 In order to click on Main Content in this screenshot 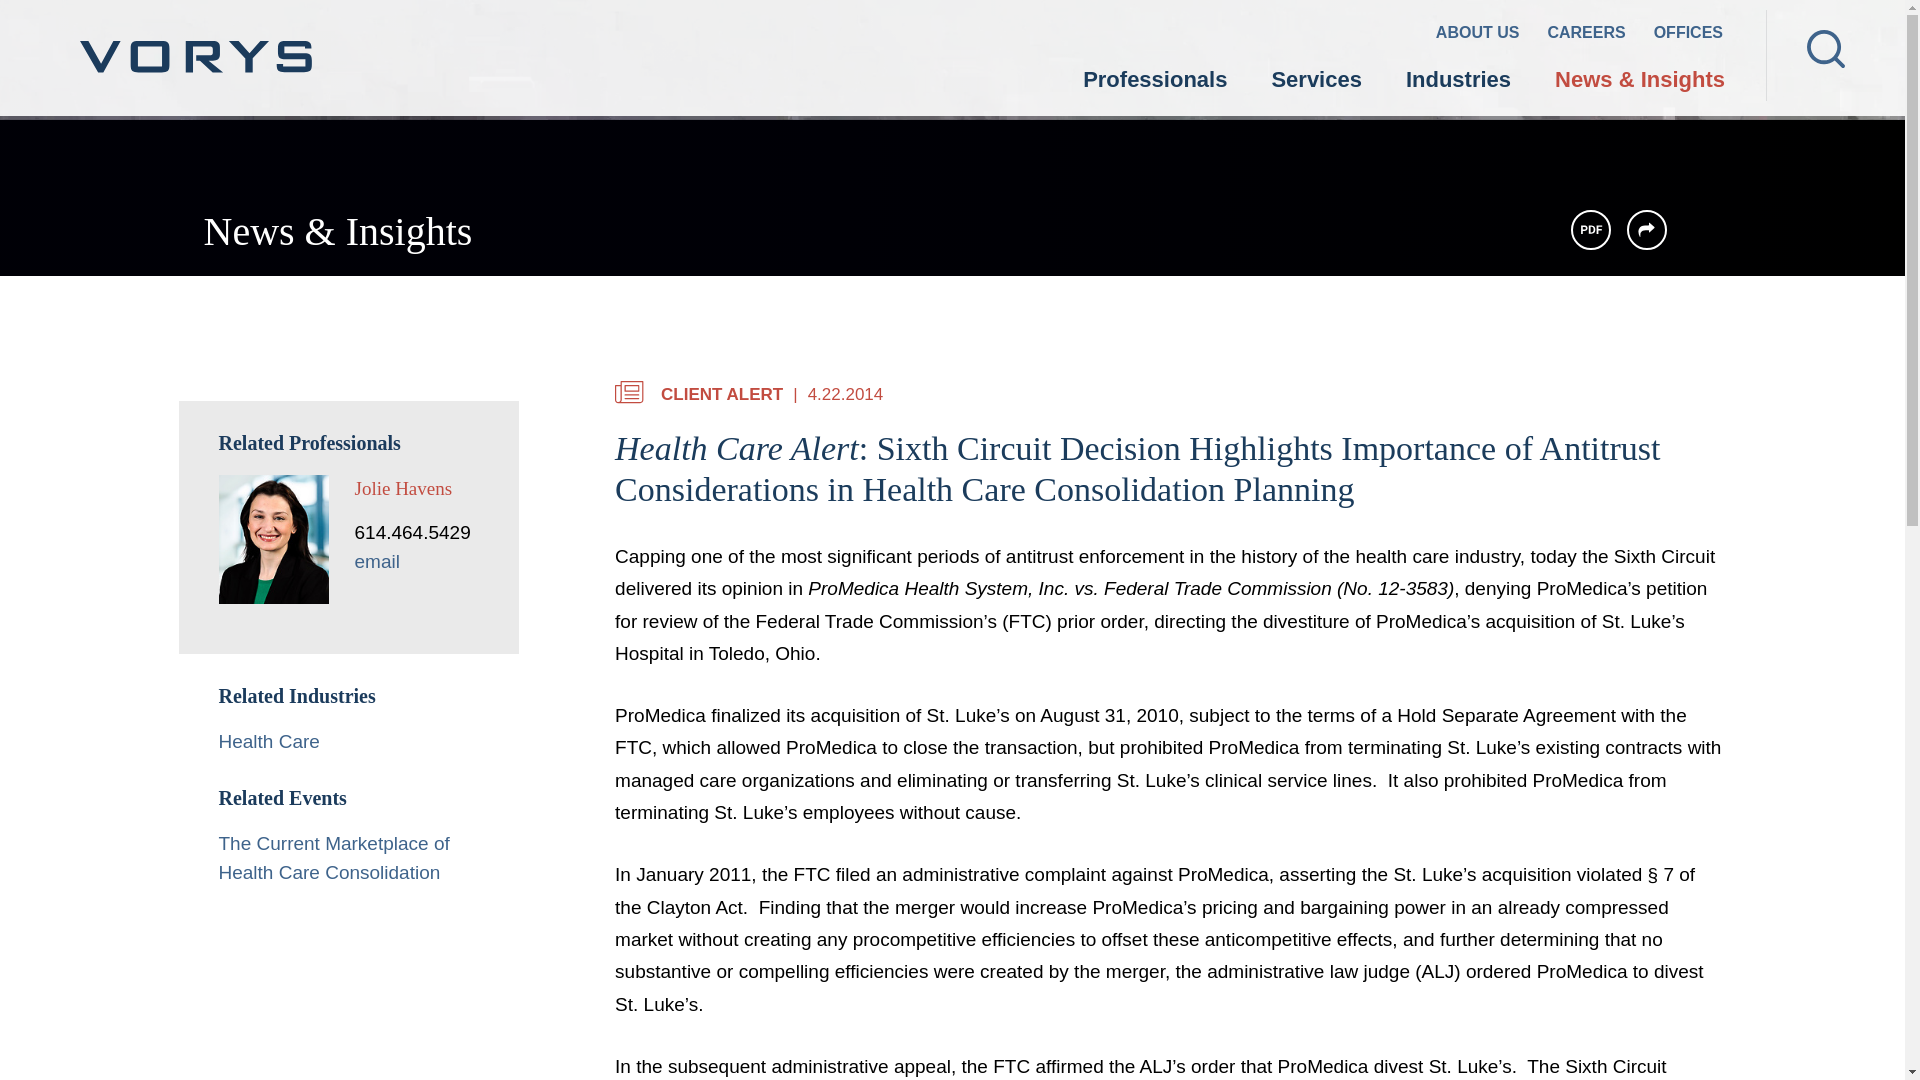, I will do `click(880, 26)`.